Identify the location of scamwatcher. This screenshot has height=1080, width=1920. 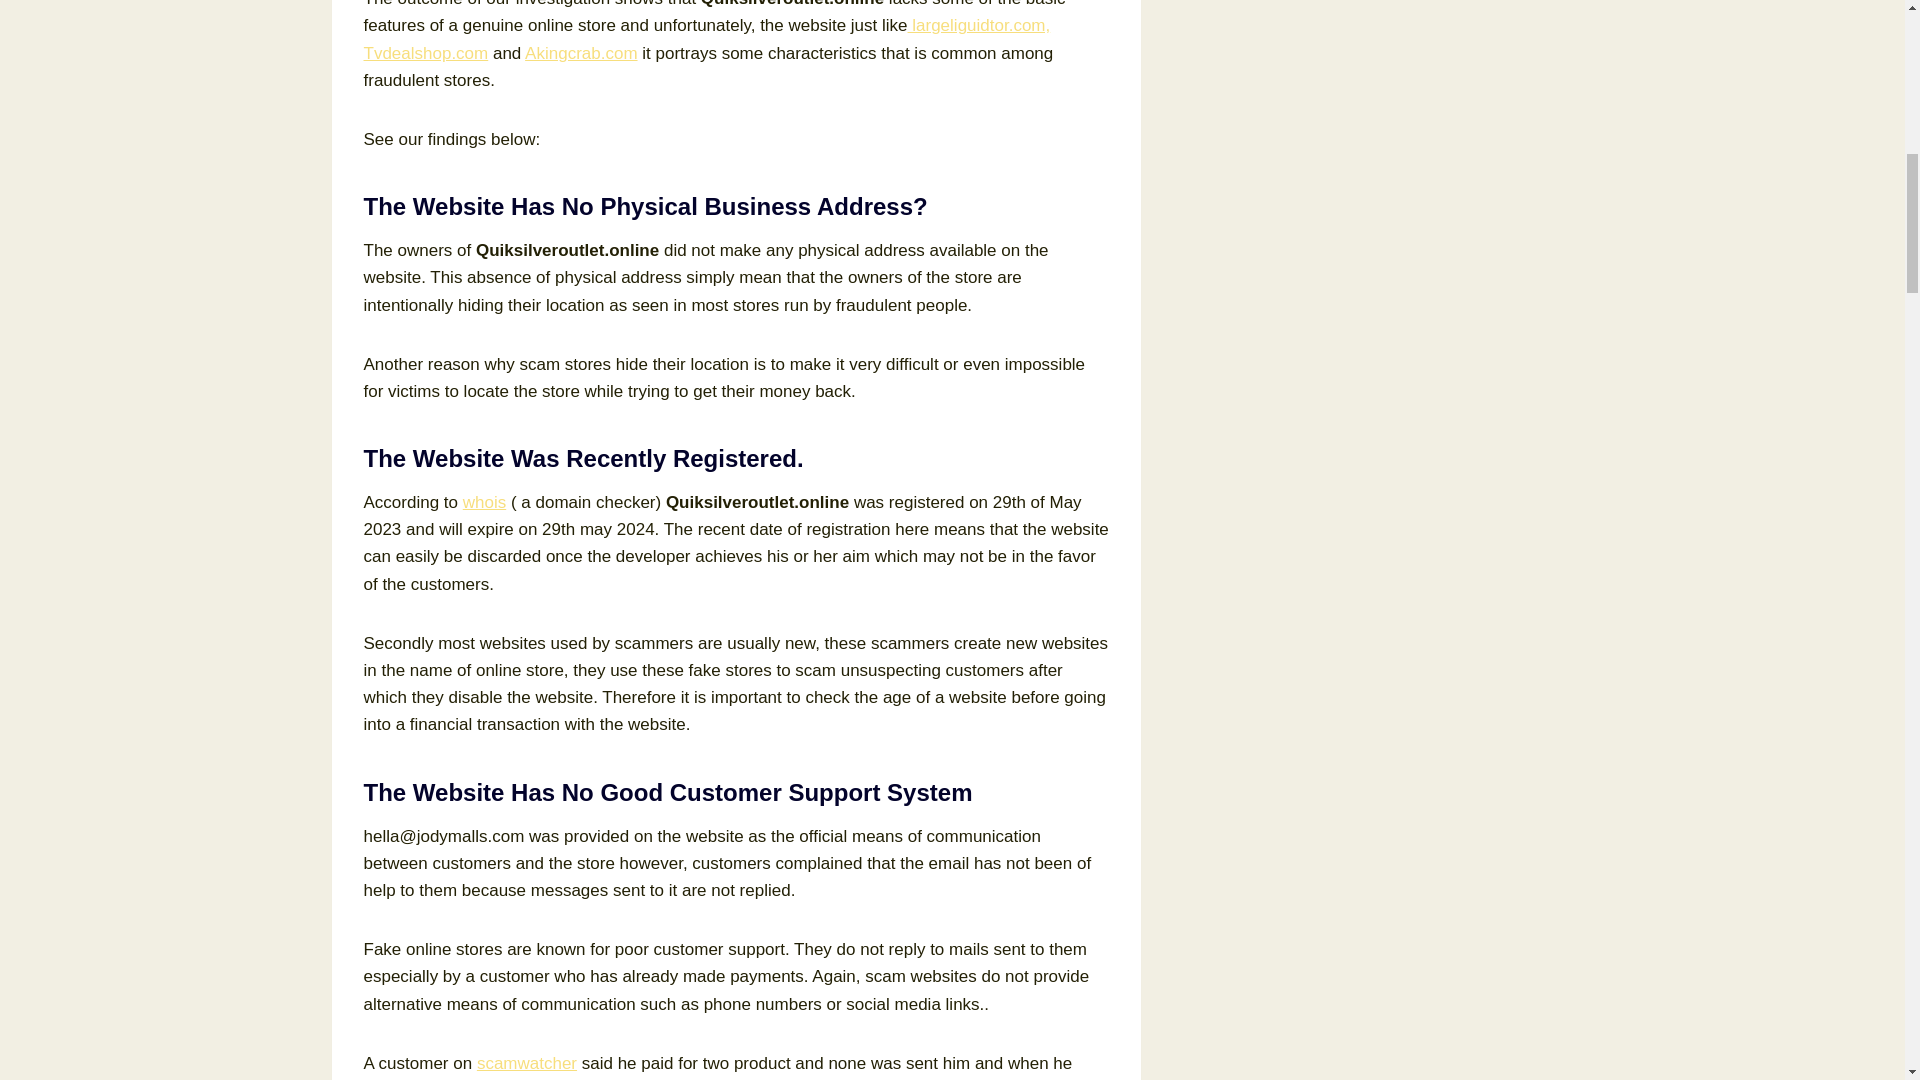
(526, 1064).